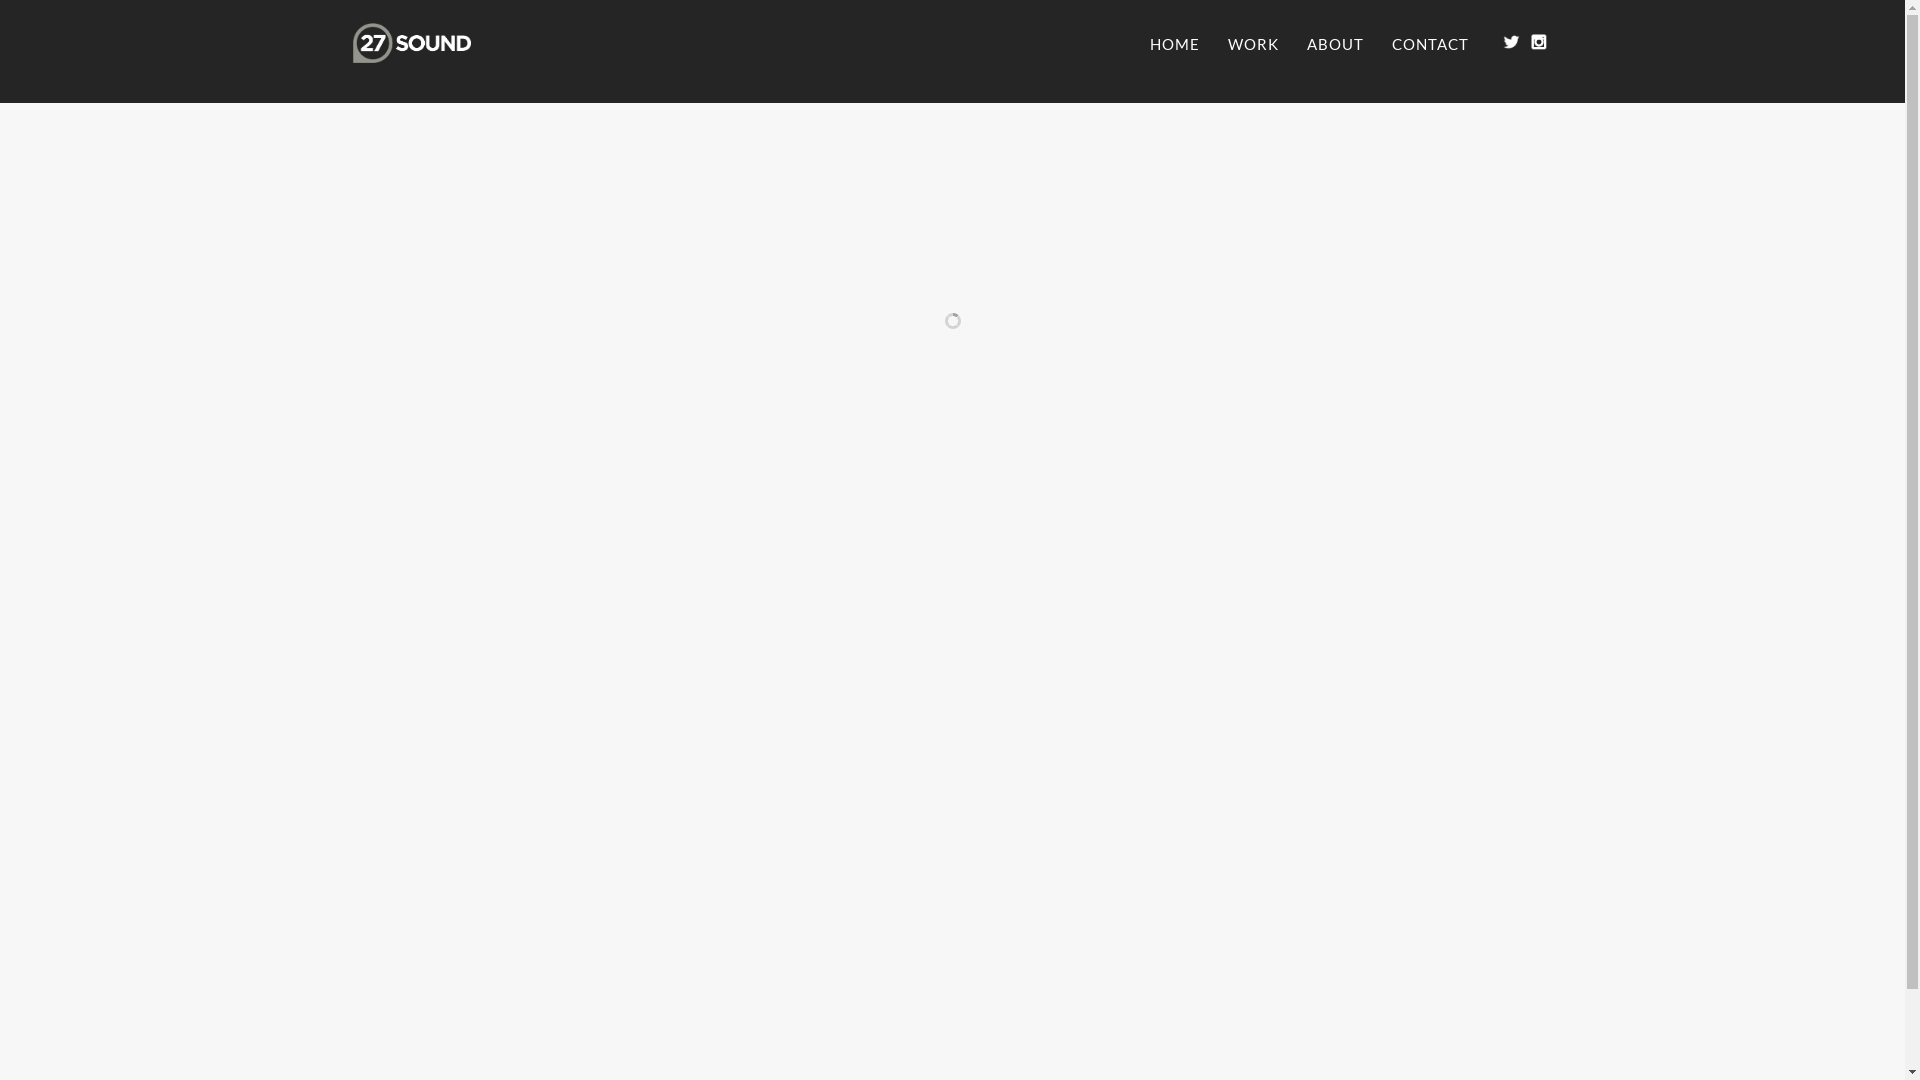 Image resolution: width=1920 pixels, height=1080 pixels. What do you see at coordinates (1175, 45) in the screenshot?
I see `HOME` at bounding box center [1175, 45].